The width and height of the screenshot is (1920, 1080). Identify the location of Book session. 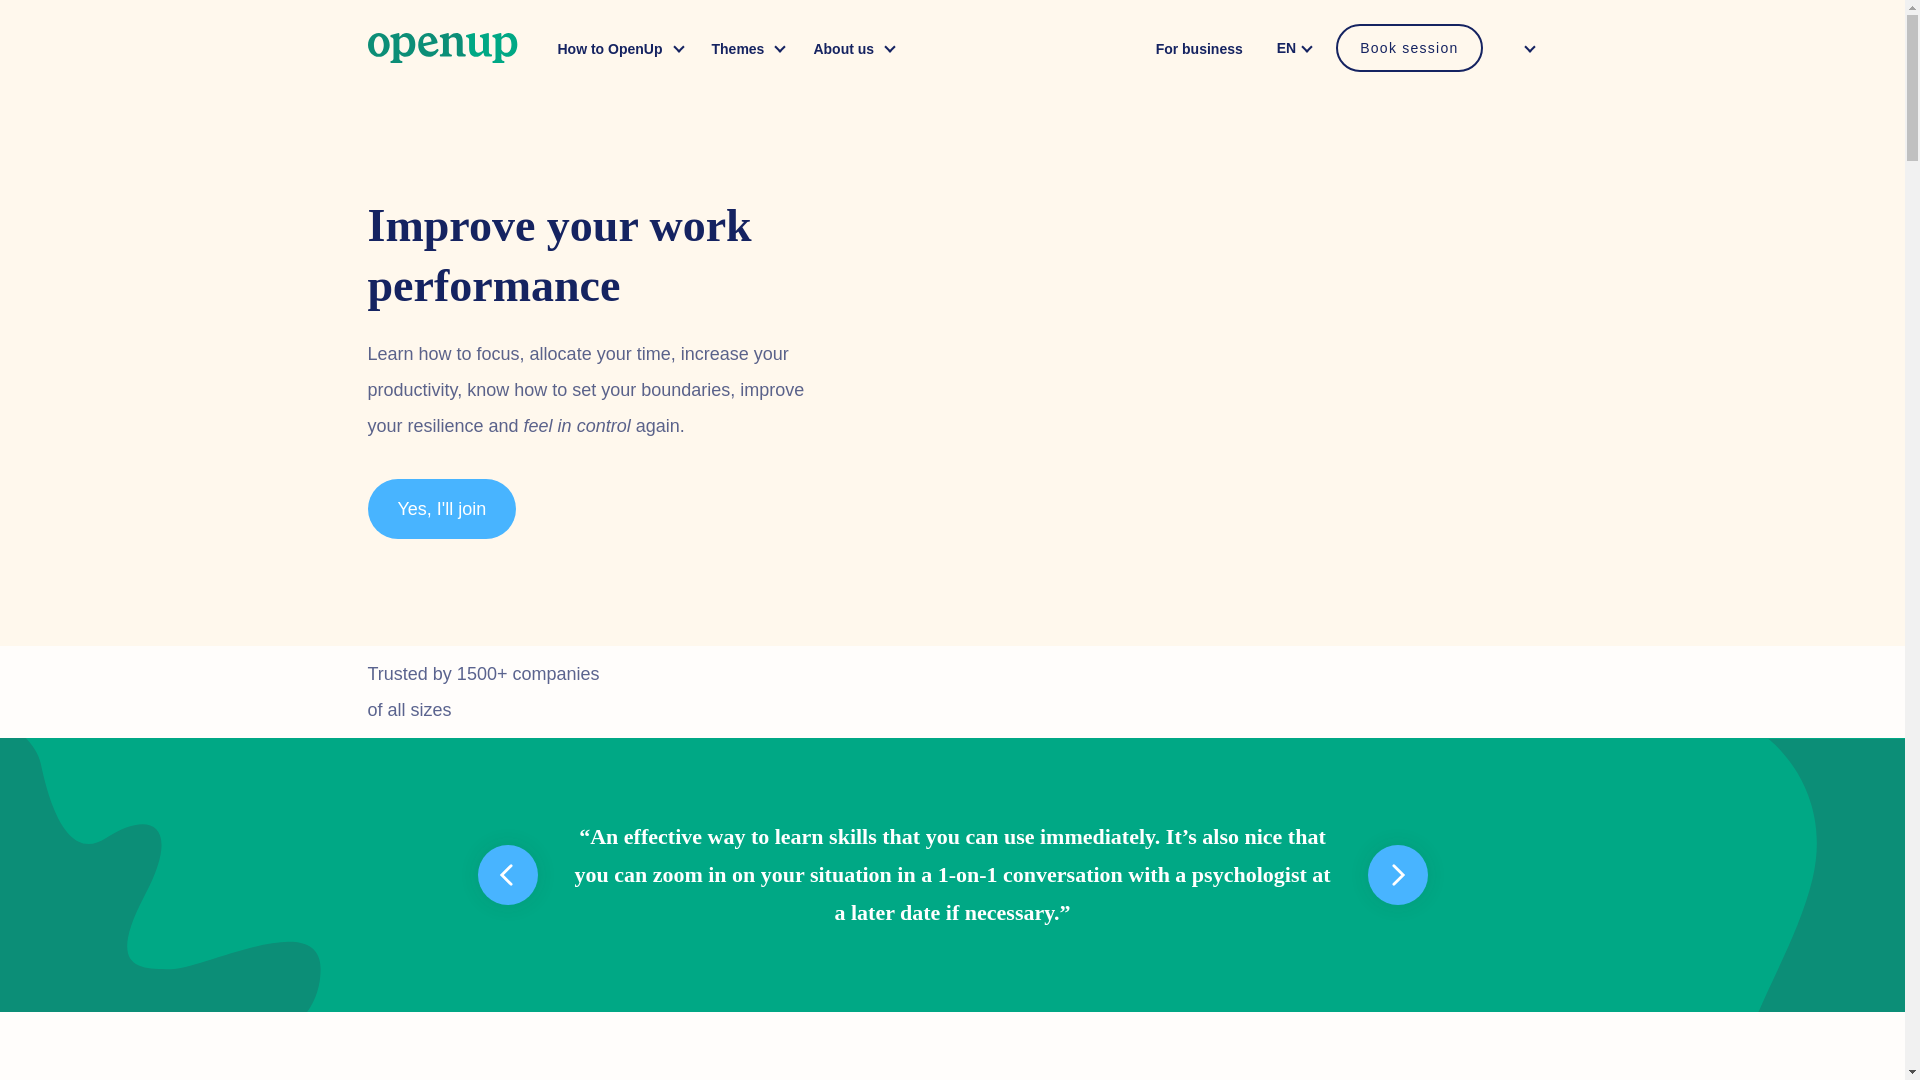
(1409, 48).